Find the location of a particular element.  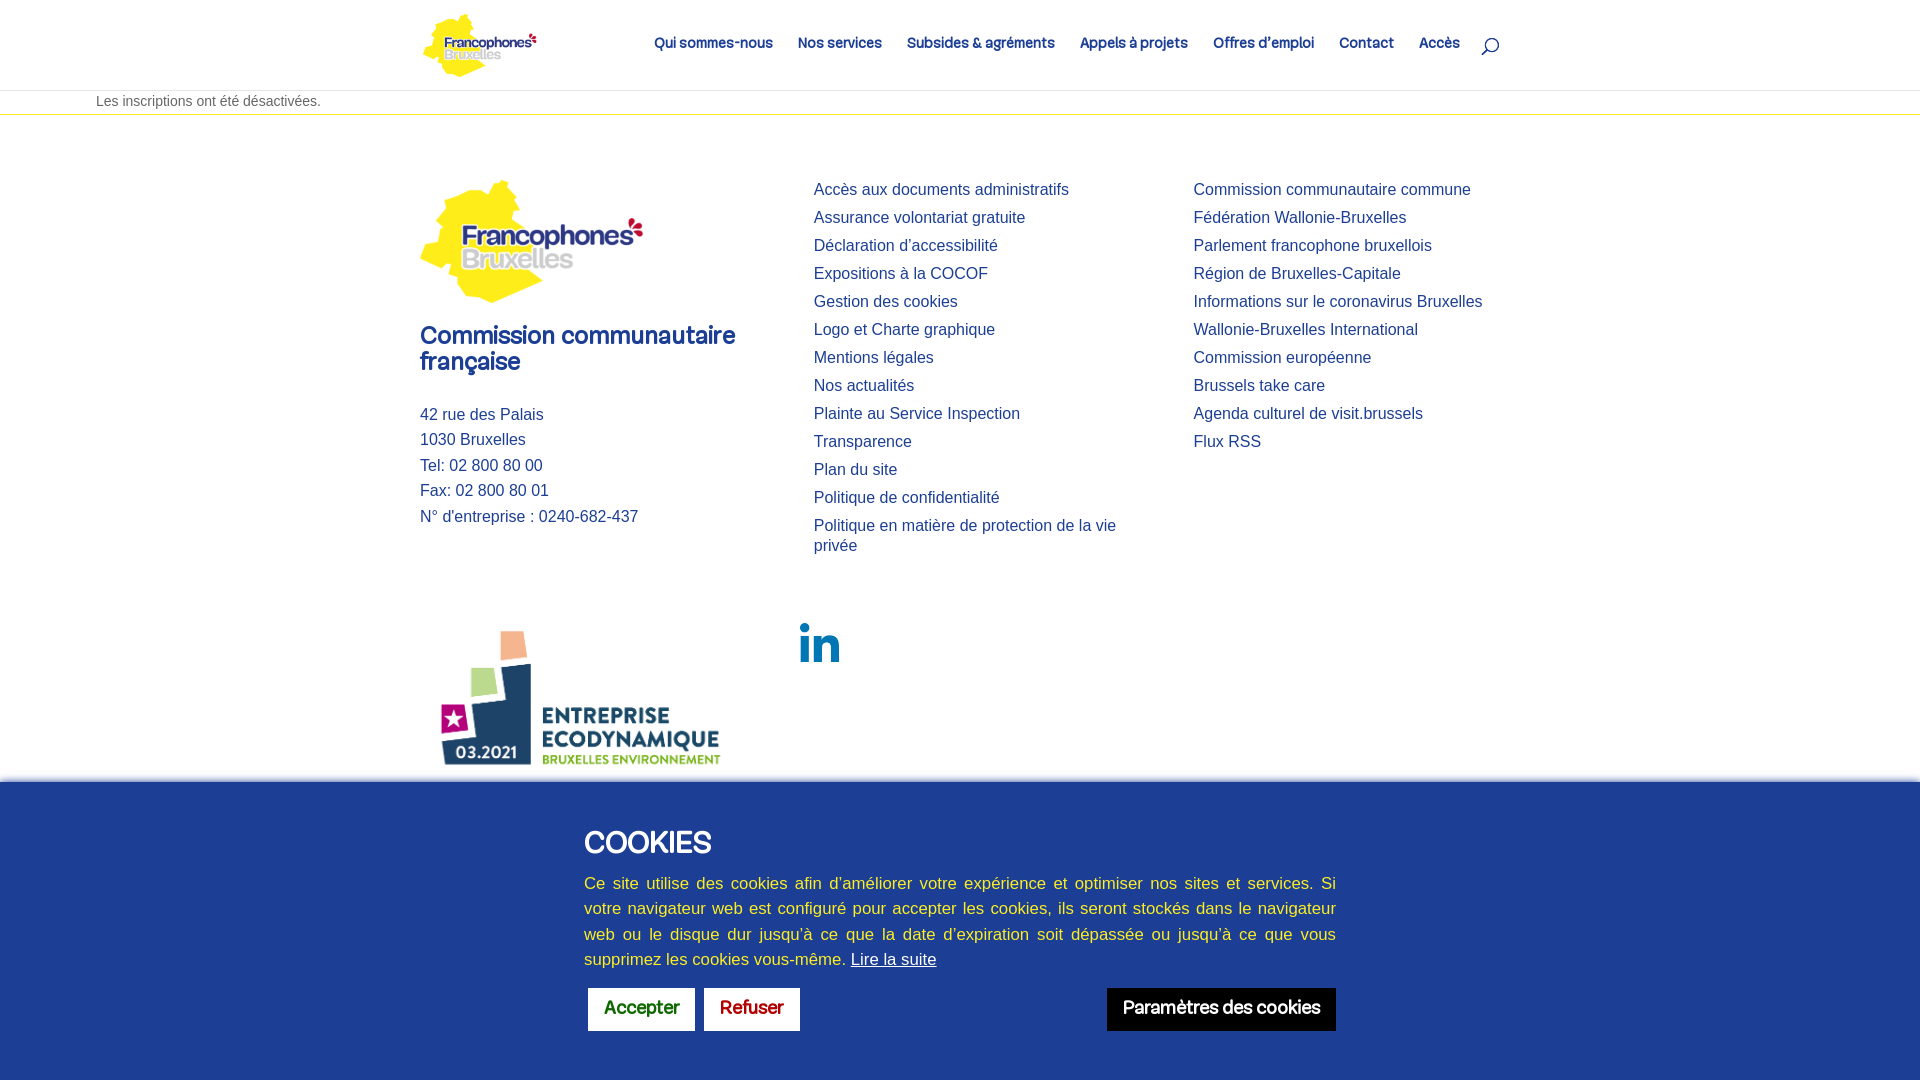

Lire la suite is located at coordinates (894, 960).